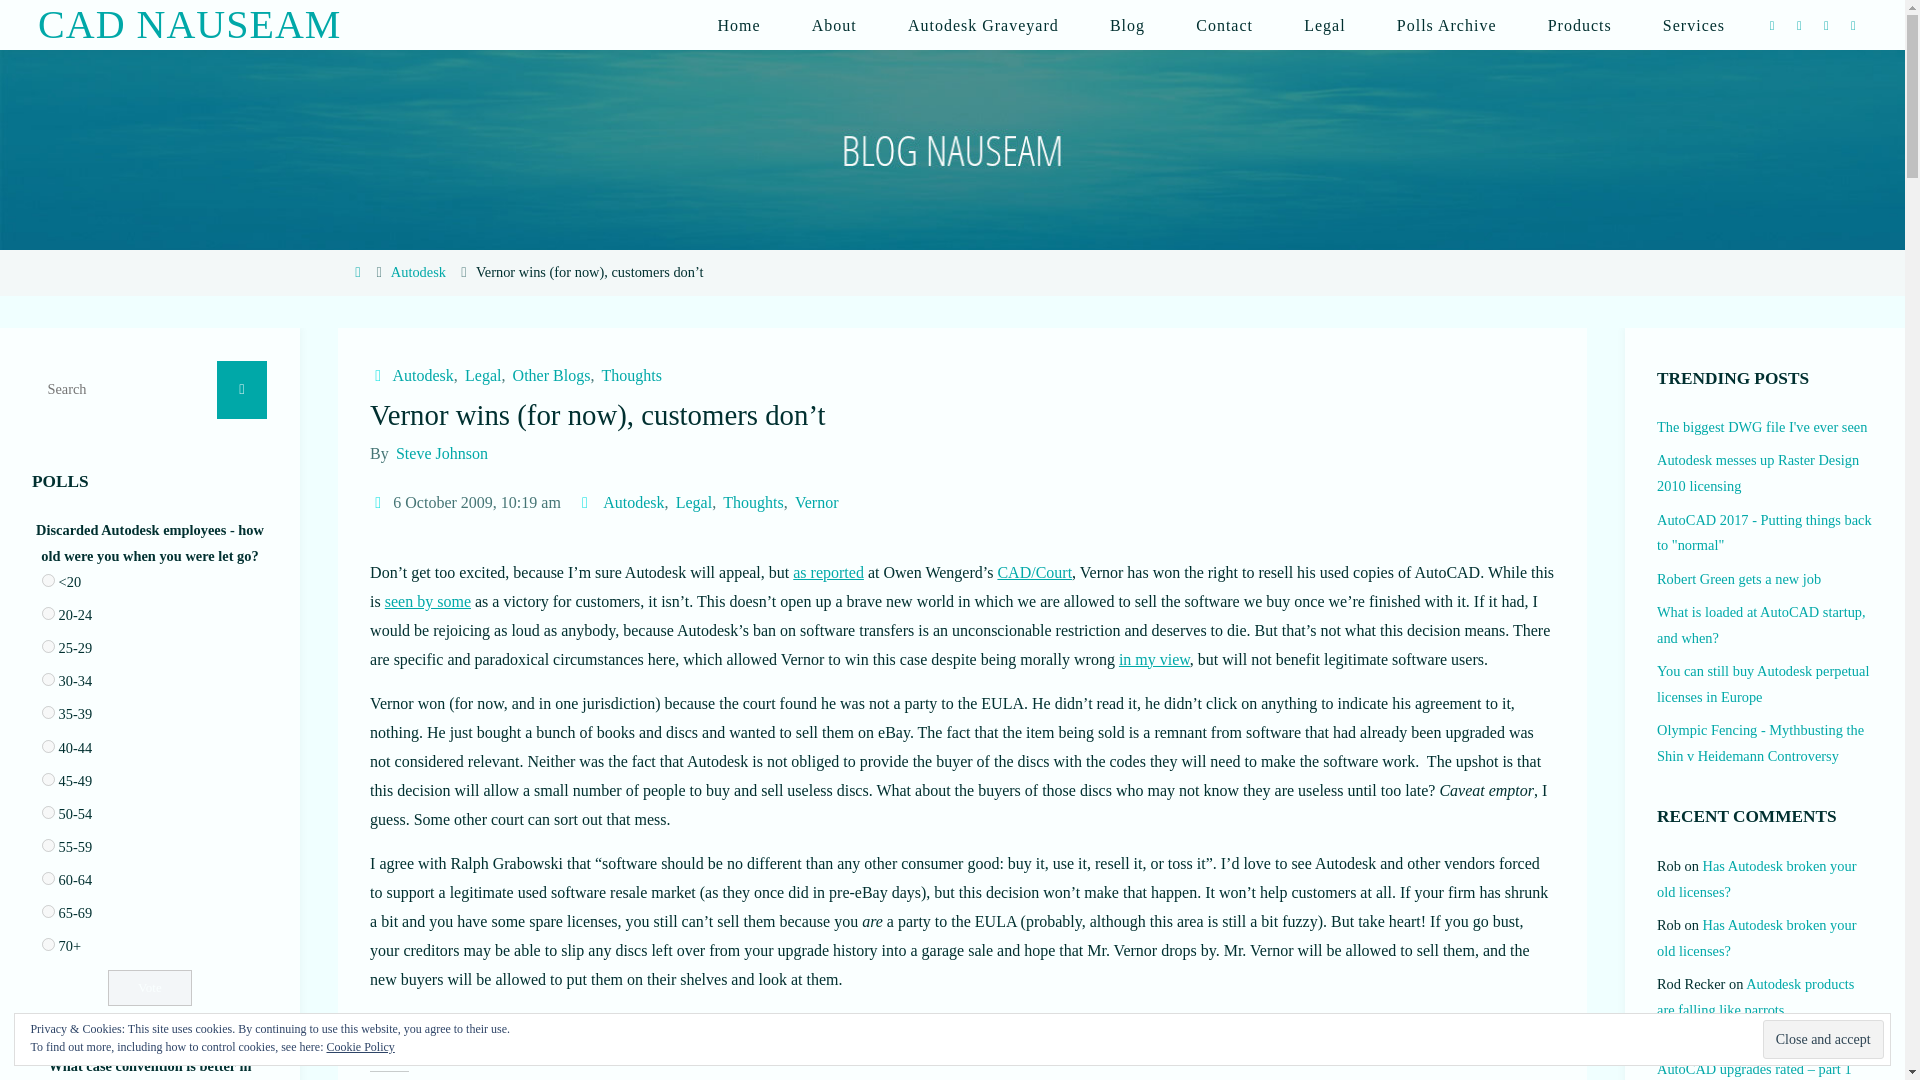 The height and width of the screenshot is (1080, 1920). Describe the element at coordinates (48, 878) in the screenshot. I see `654` at that location.